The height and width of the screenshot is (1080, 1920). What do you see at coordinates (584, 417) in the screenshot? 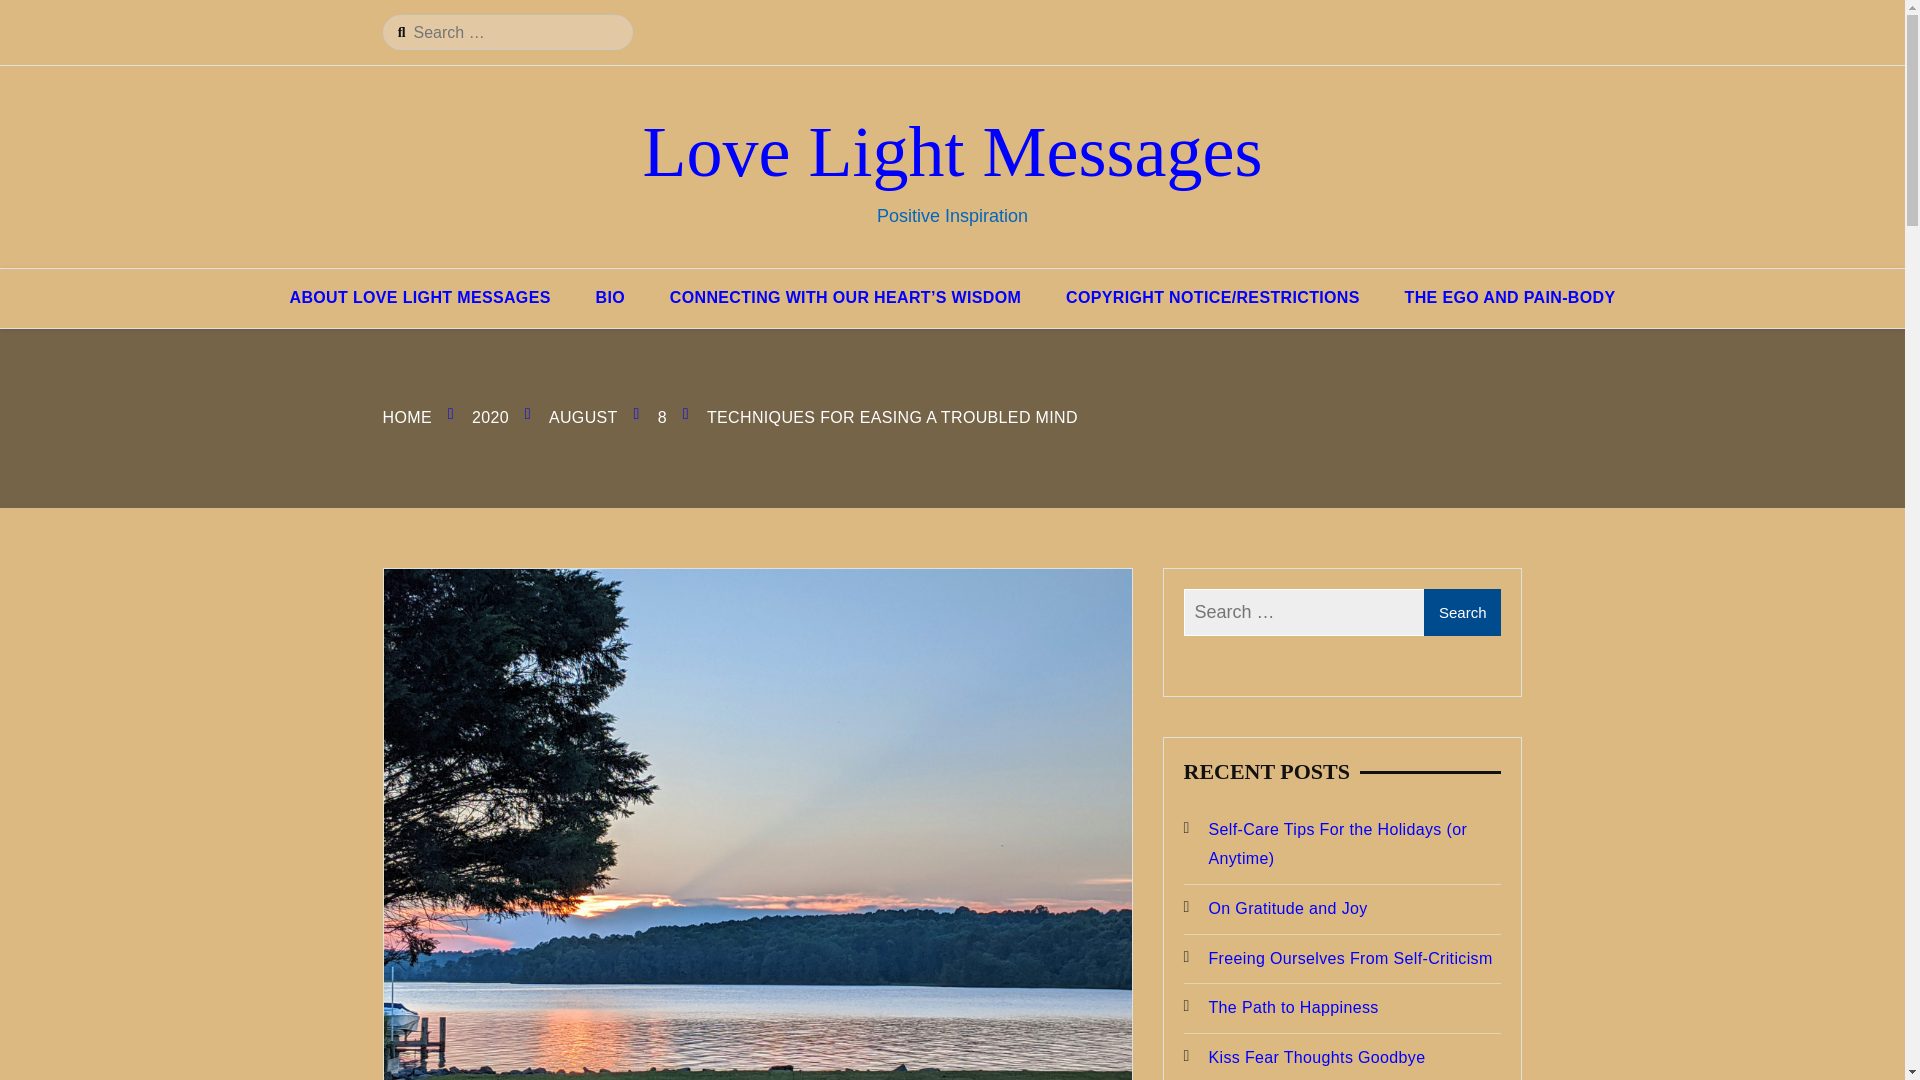
I see `AUGUST` at bounding box center [584, 417].